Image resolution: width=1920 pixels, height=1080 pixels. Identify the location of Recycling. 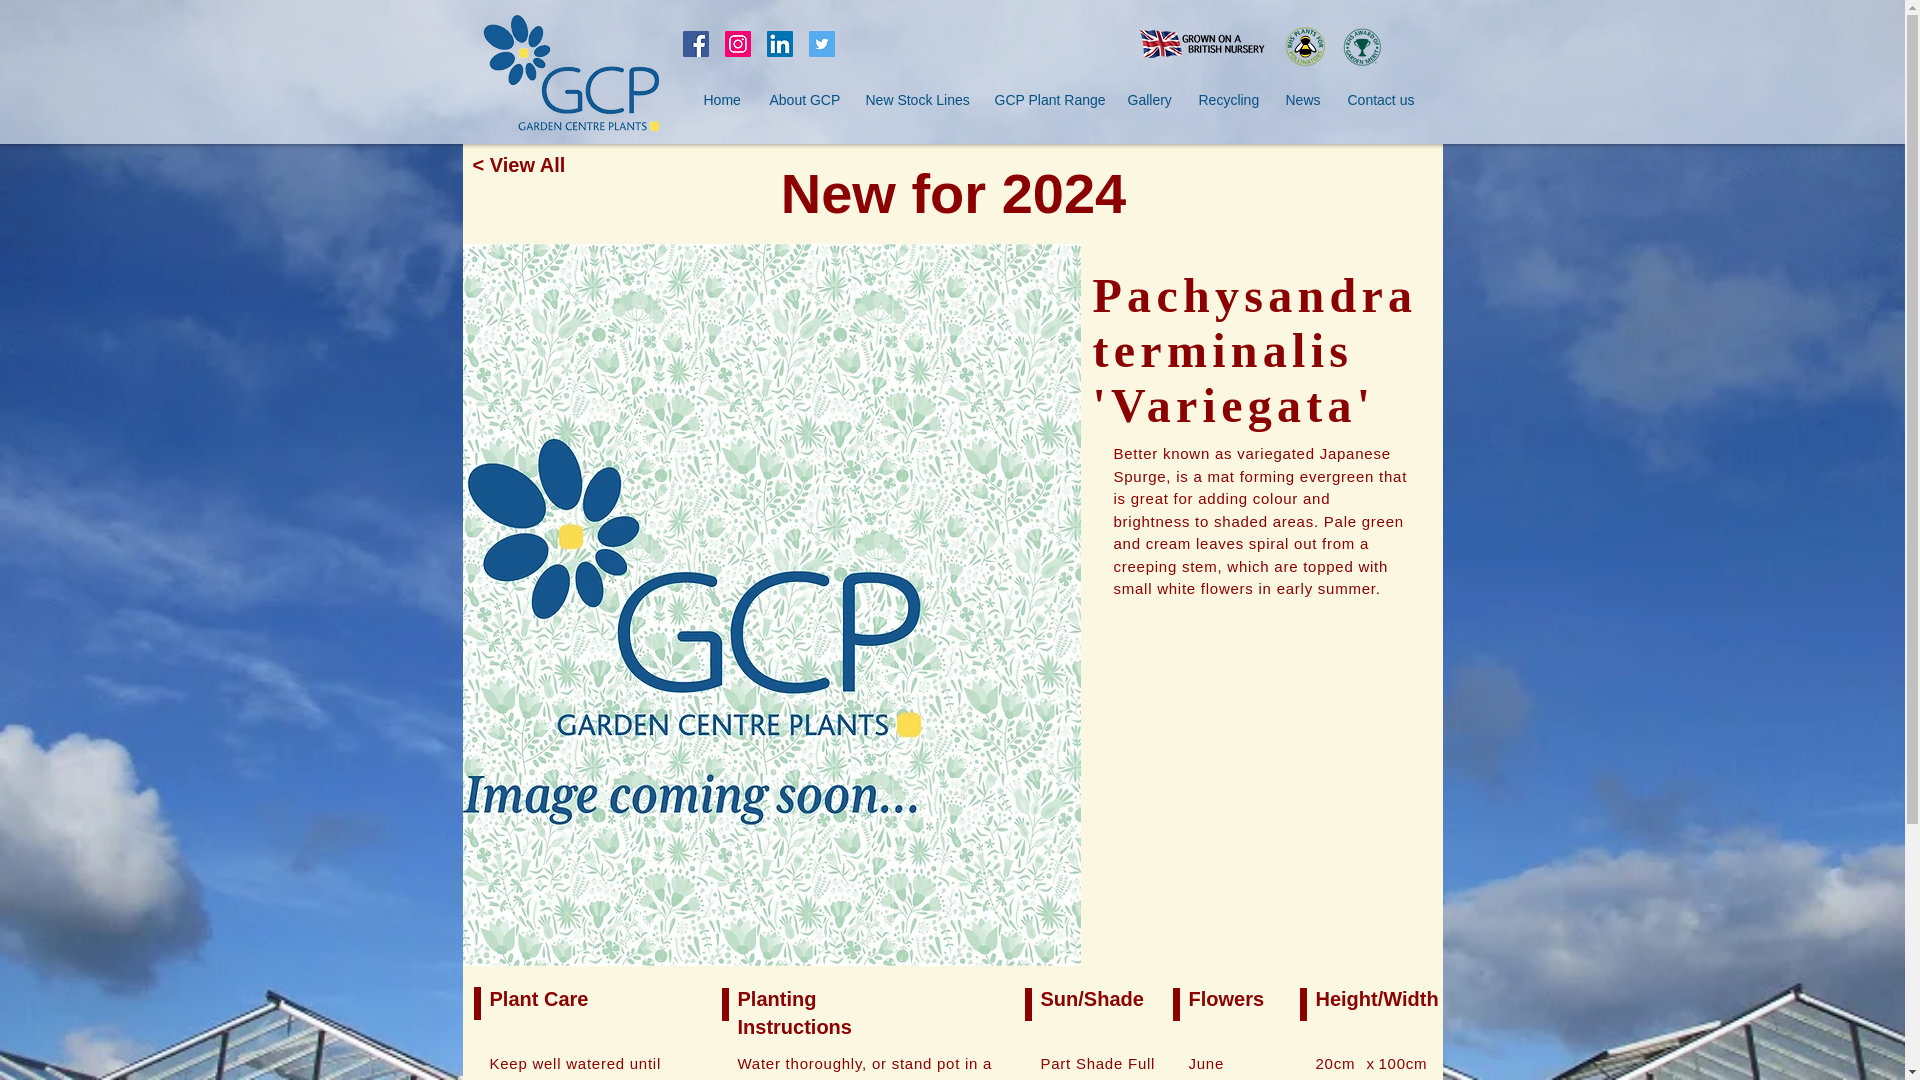
(1228, 100).